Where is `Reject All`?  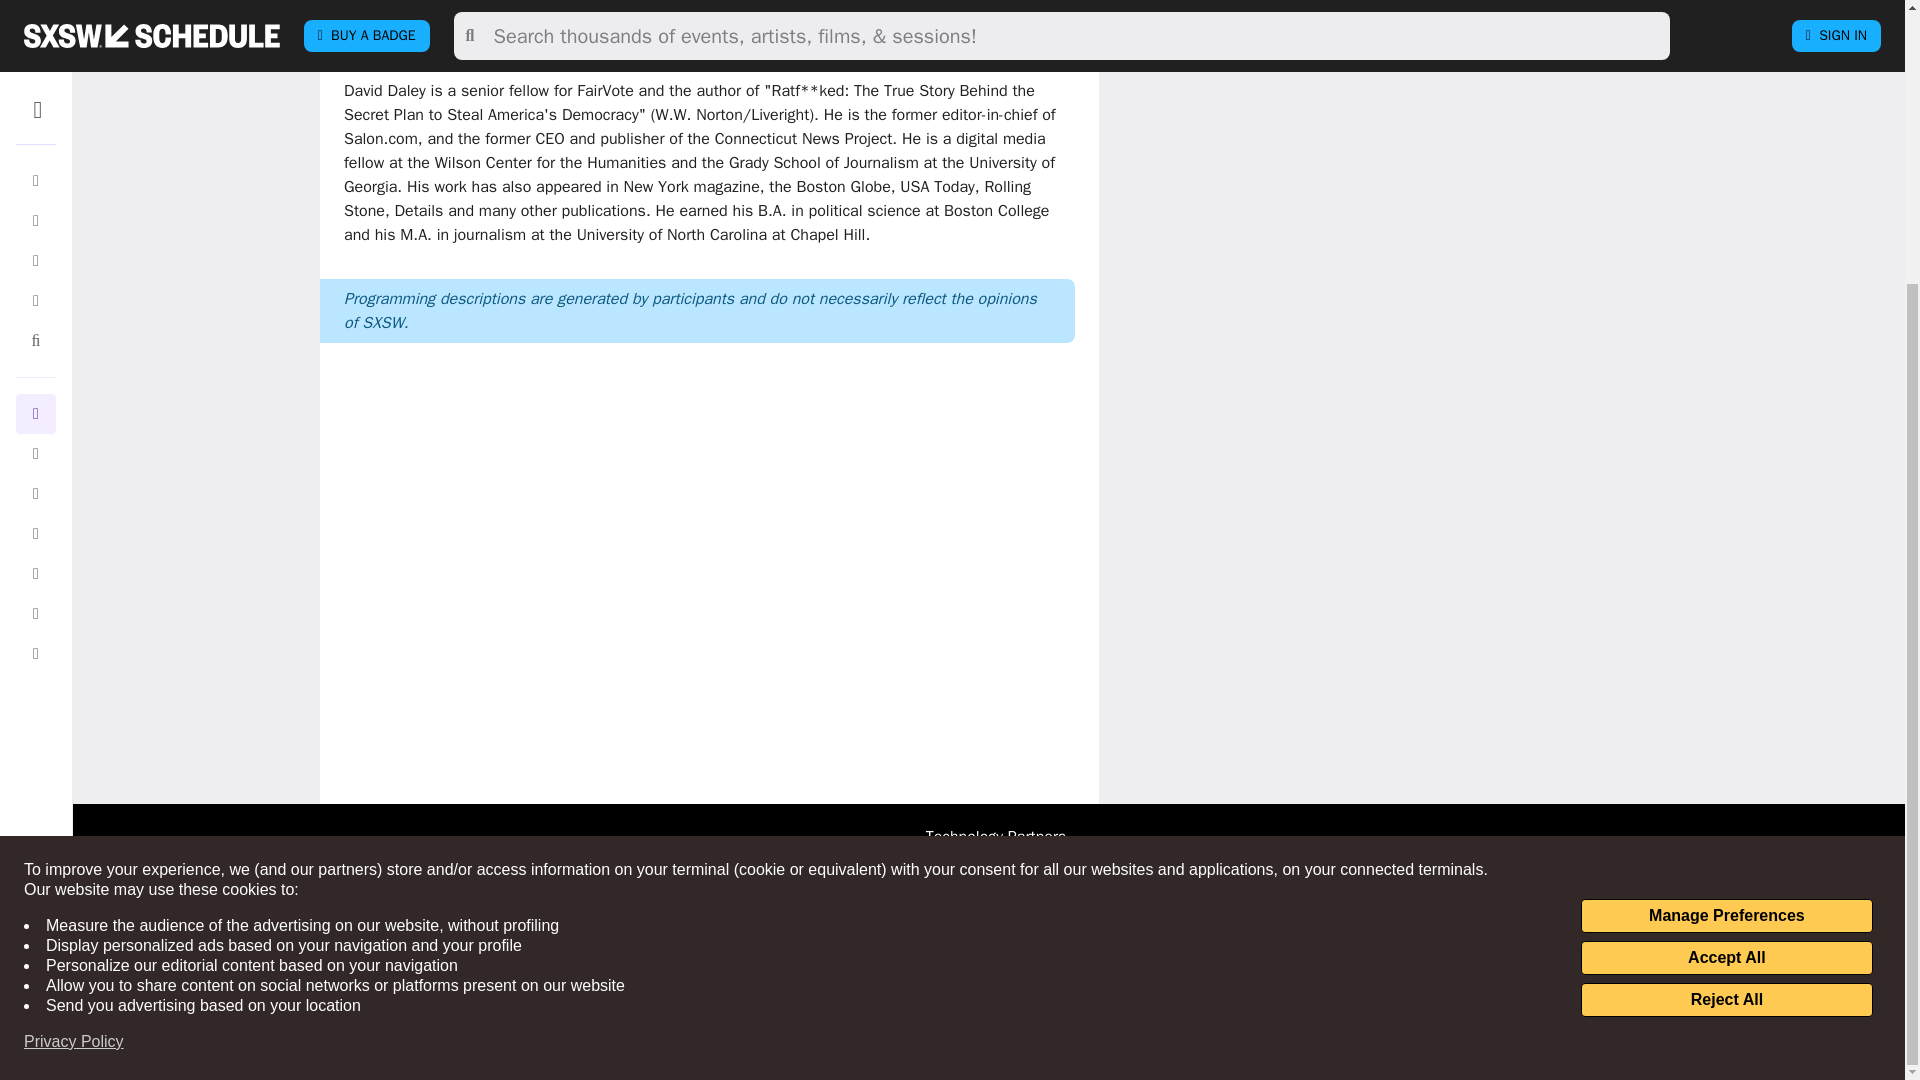 Reject All is located at coordinates (1726, 628).